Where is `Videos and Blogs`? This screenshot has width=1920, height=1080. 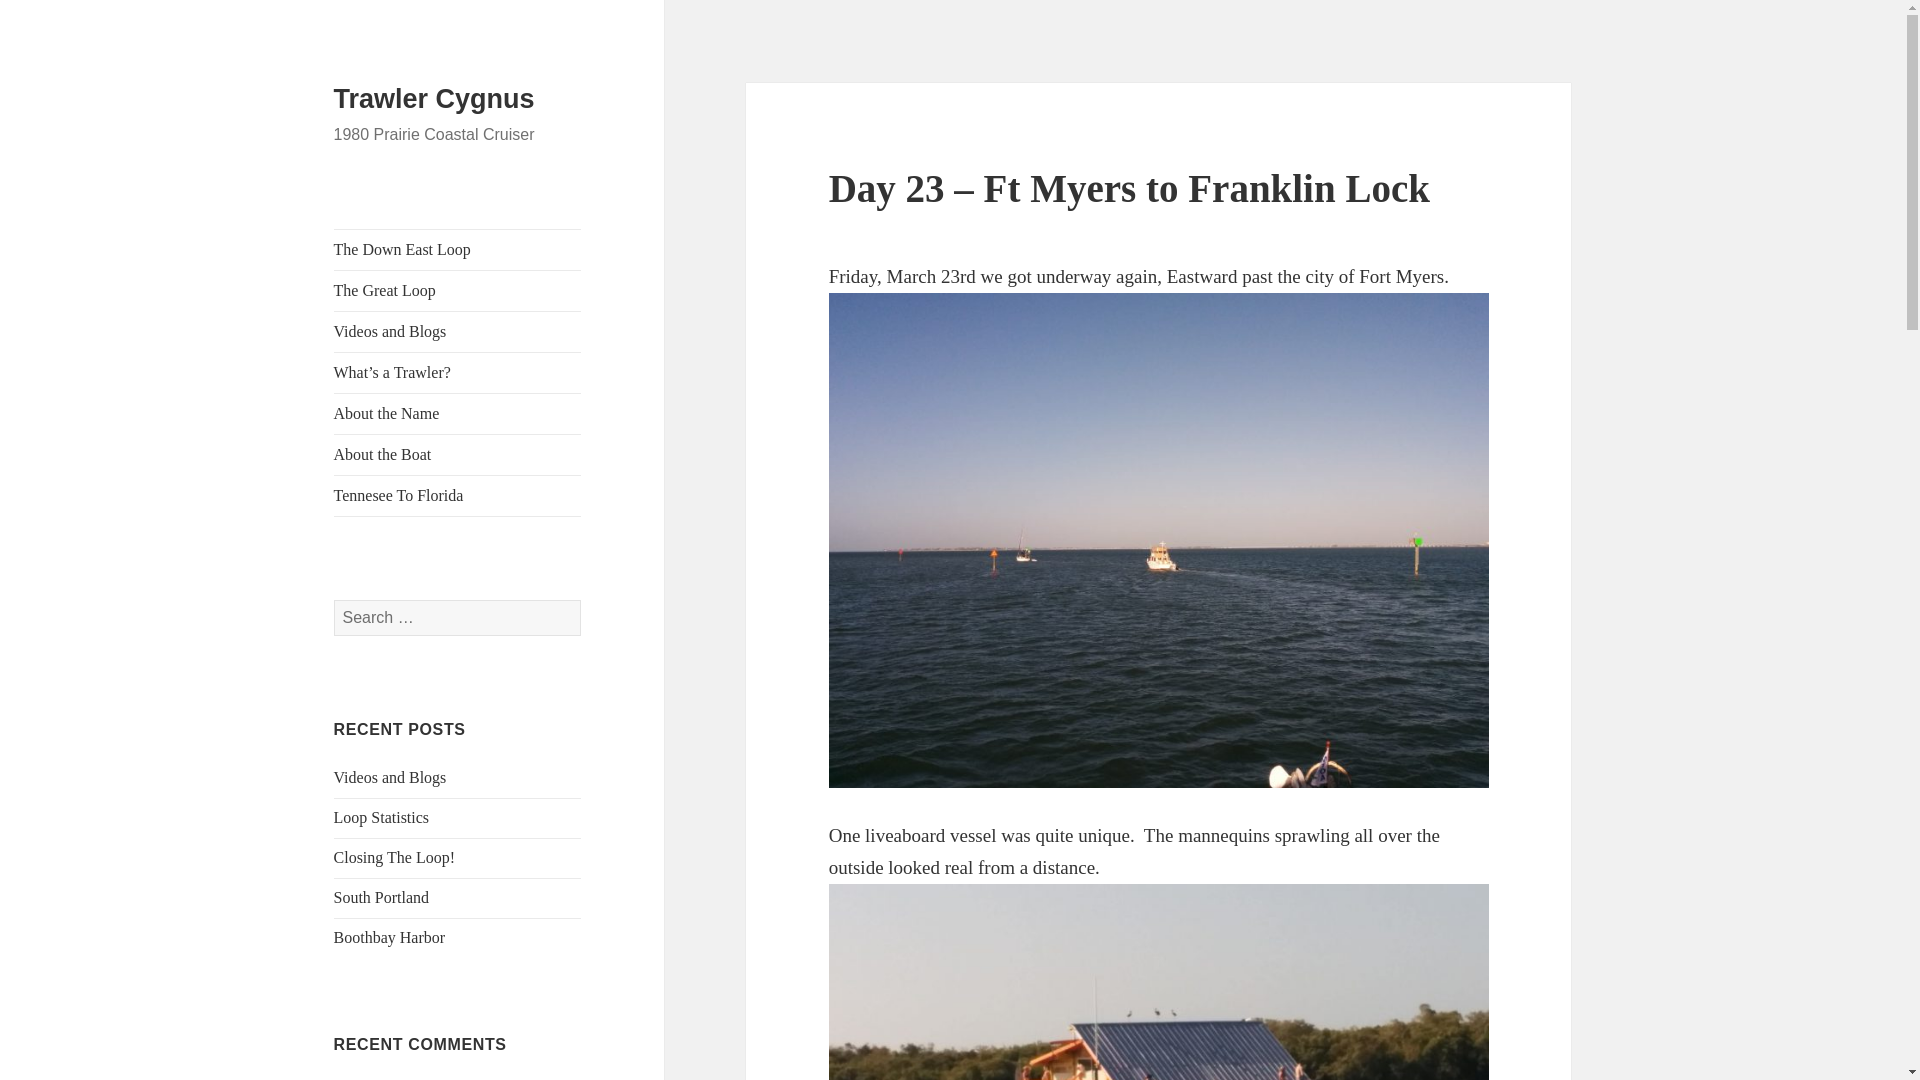 Videos and Blogs is located at coordinates (458, 332).